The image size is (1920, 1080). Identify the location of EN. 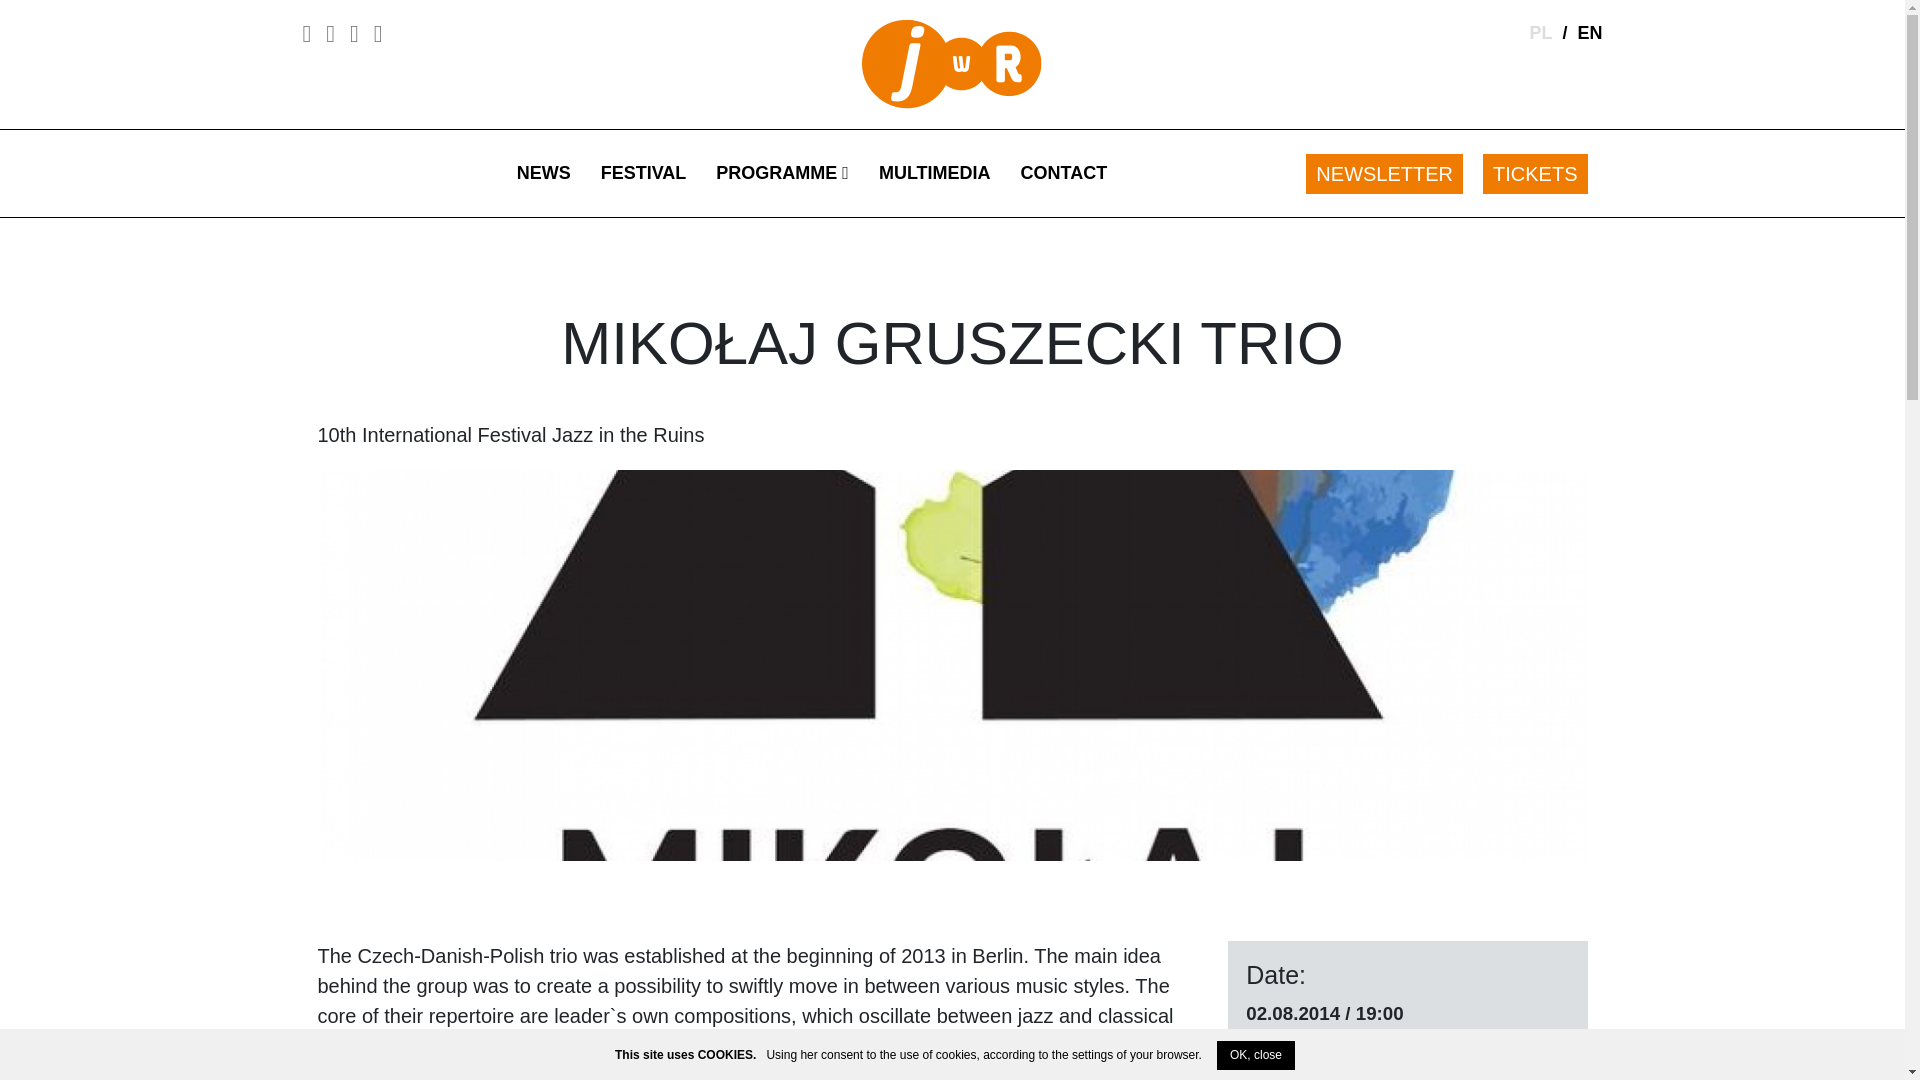
(1588, 32).